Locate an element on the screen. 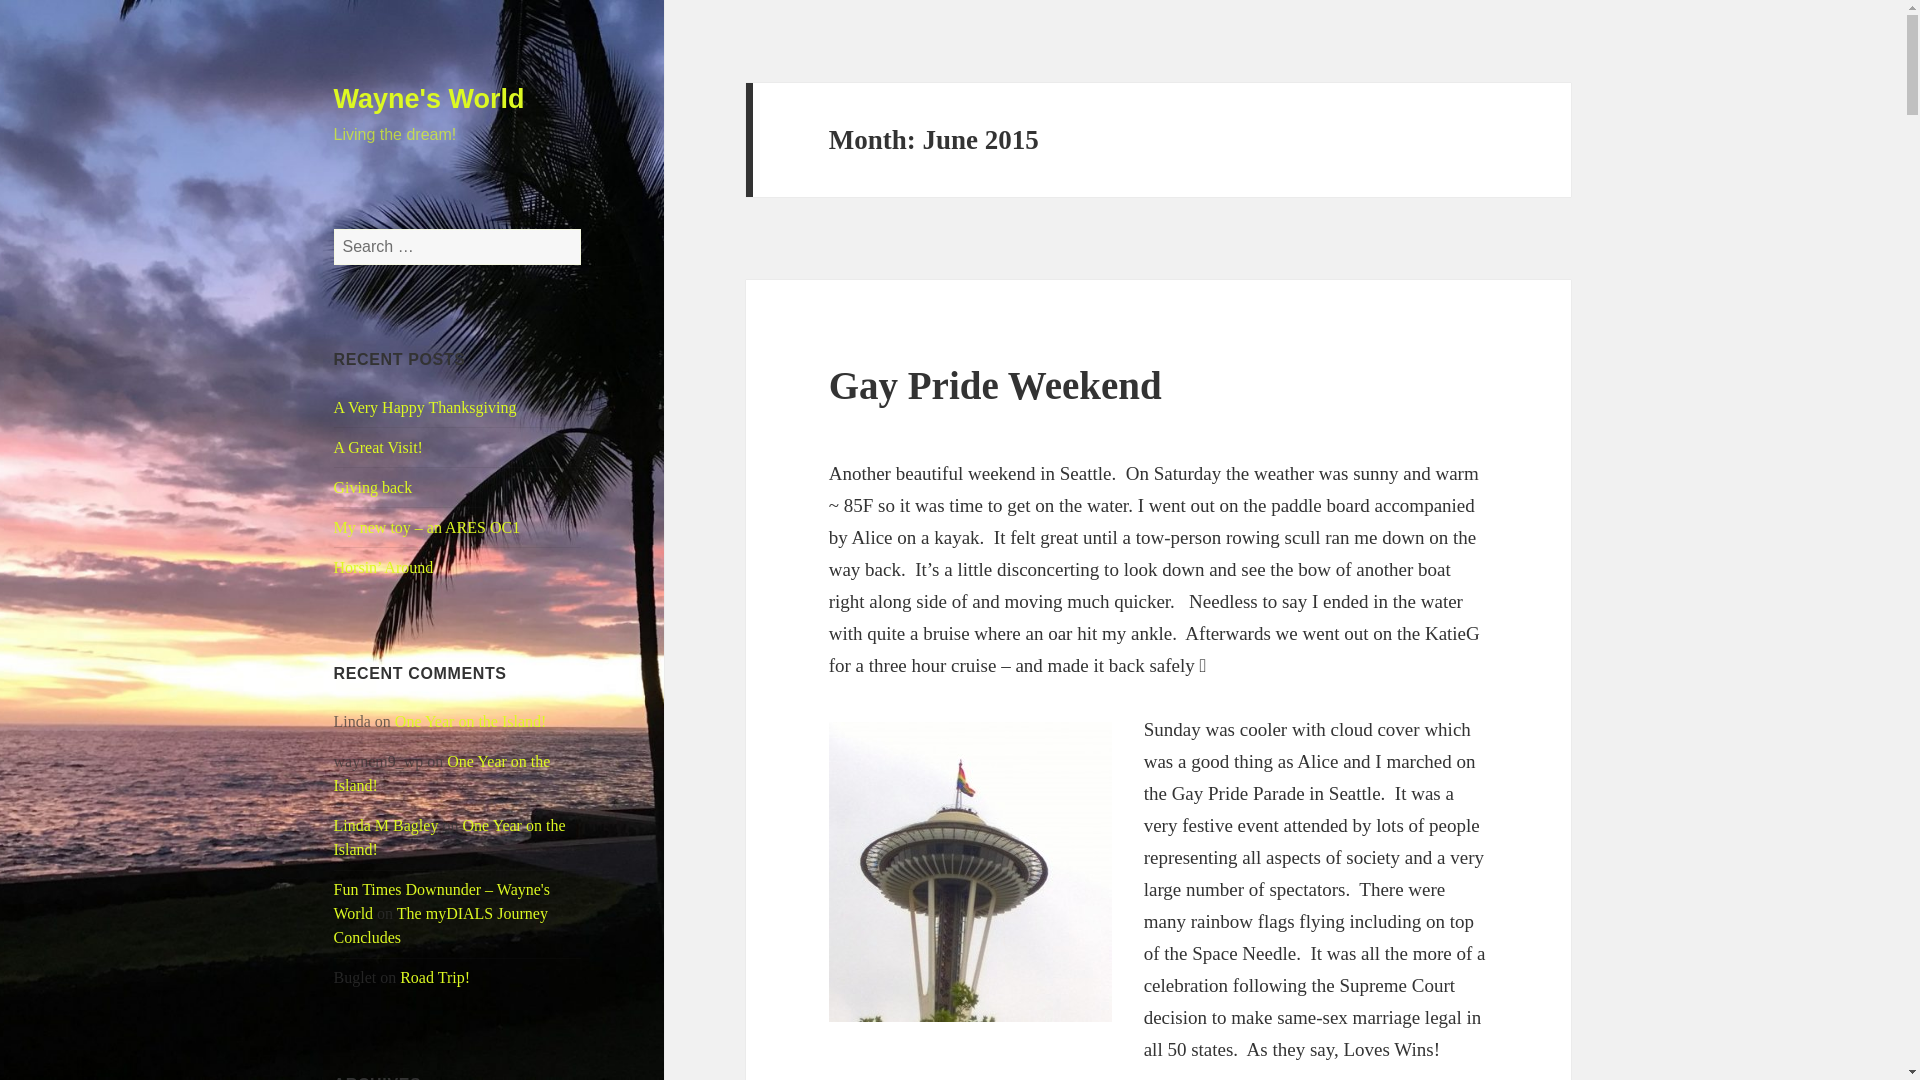 This screenshot has height=1080, width=1920. A Great Visit! is located at coordinates (378, 446).